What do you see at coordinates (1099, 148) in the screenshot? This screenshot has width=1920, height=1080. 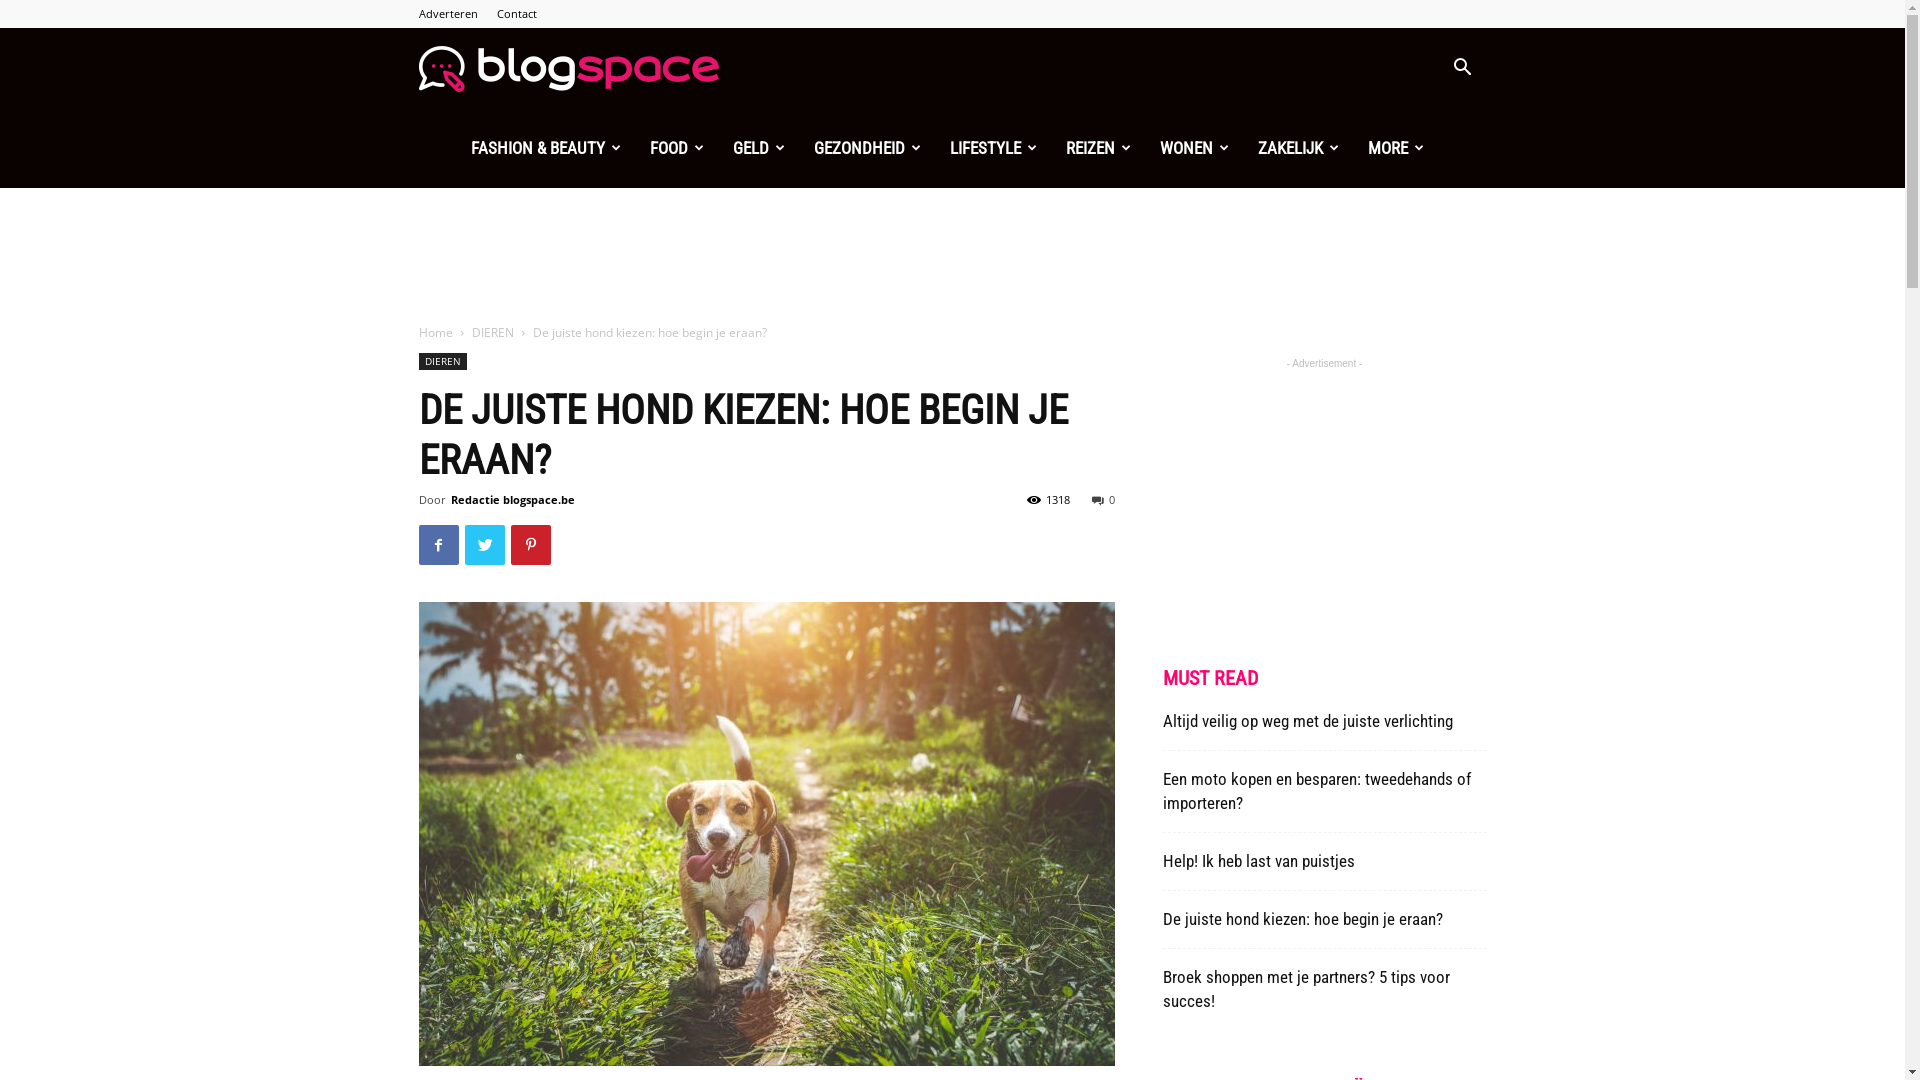 I see `REIZEN` at bounding box center [1099, 148].